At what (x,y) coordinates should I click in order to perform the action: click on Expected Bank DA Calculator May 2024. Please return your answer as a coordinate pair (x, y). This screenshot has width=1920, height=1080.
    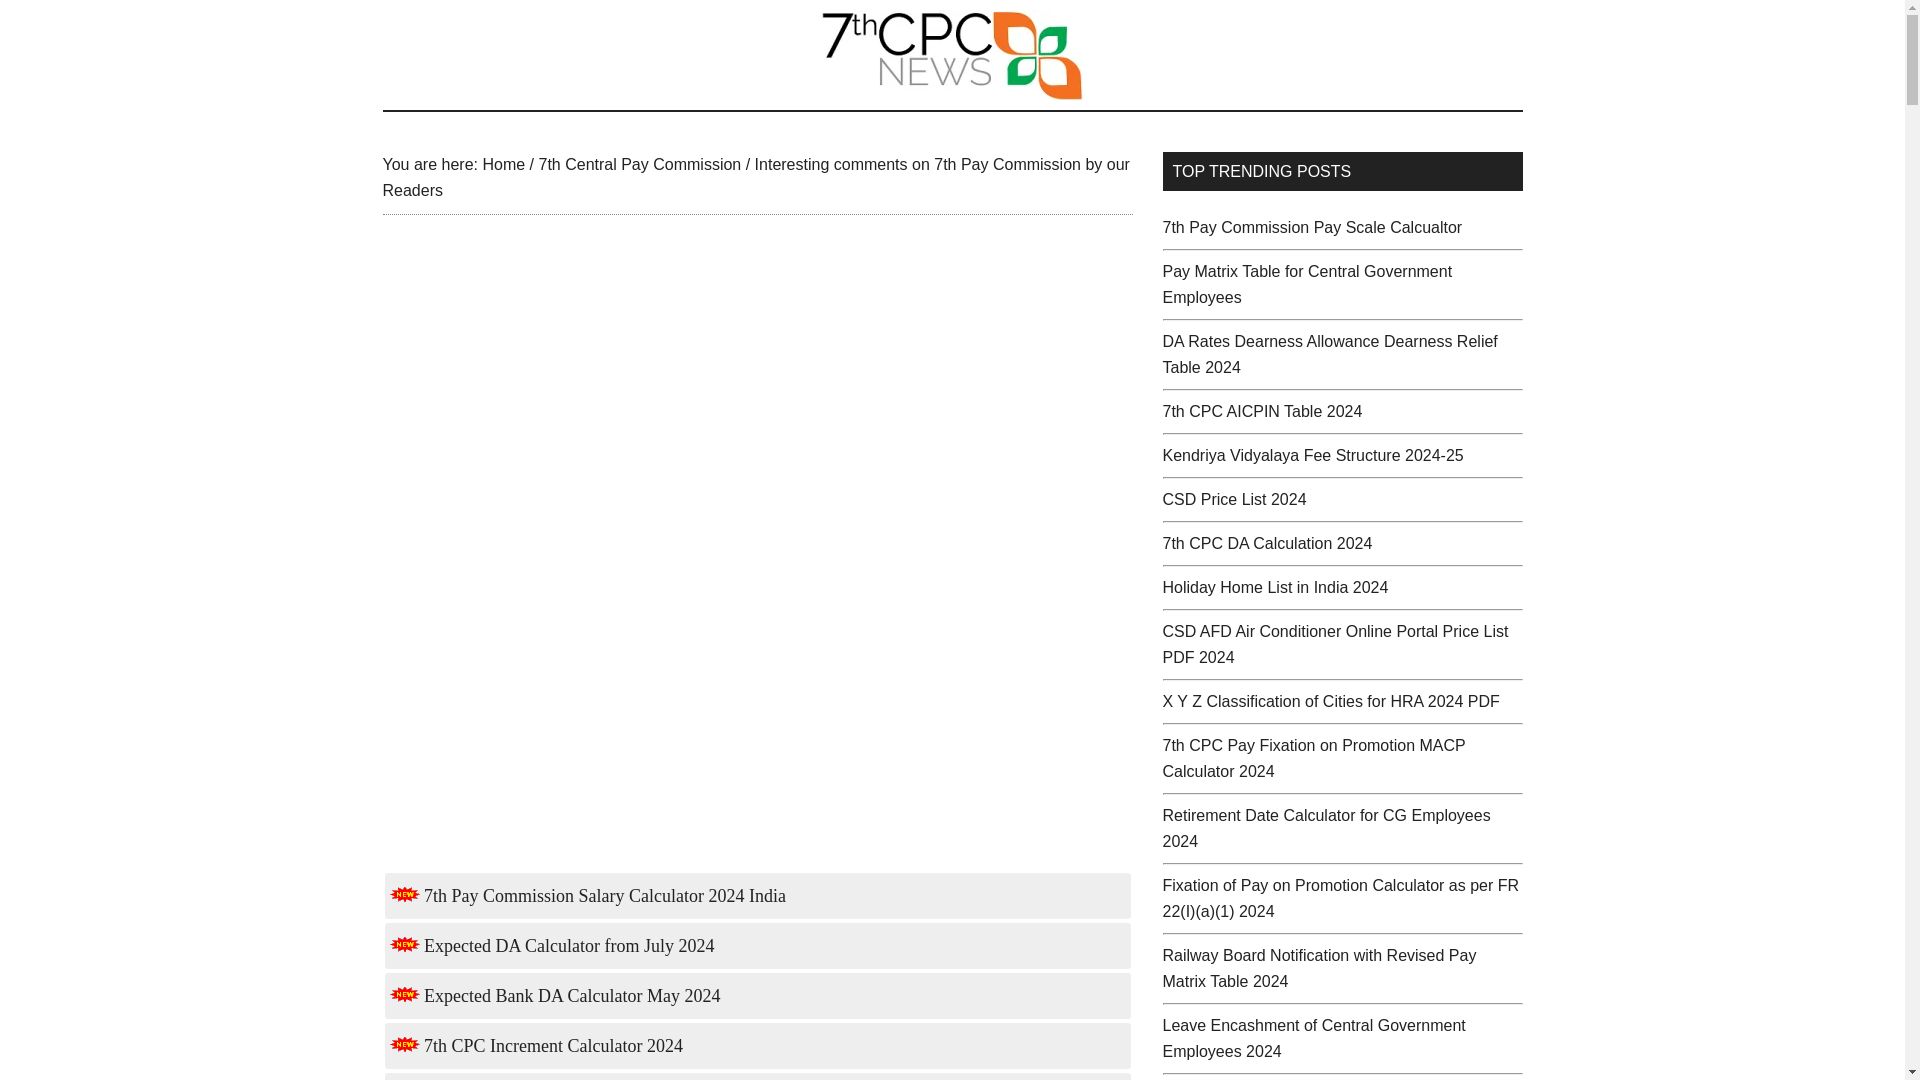
    Looking at the image, I should click on (555, 996).